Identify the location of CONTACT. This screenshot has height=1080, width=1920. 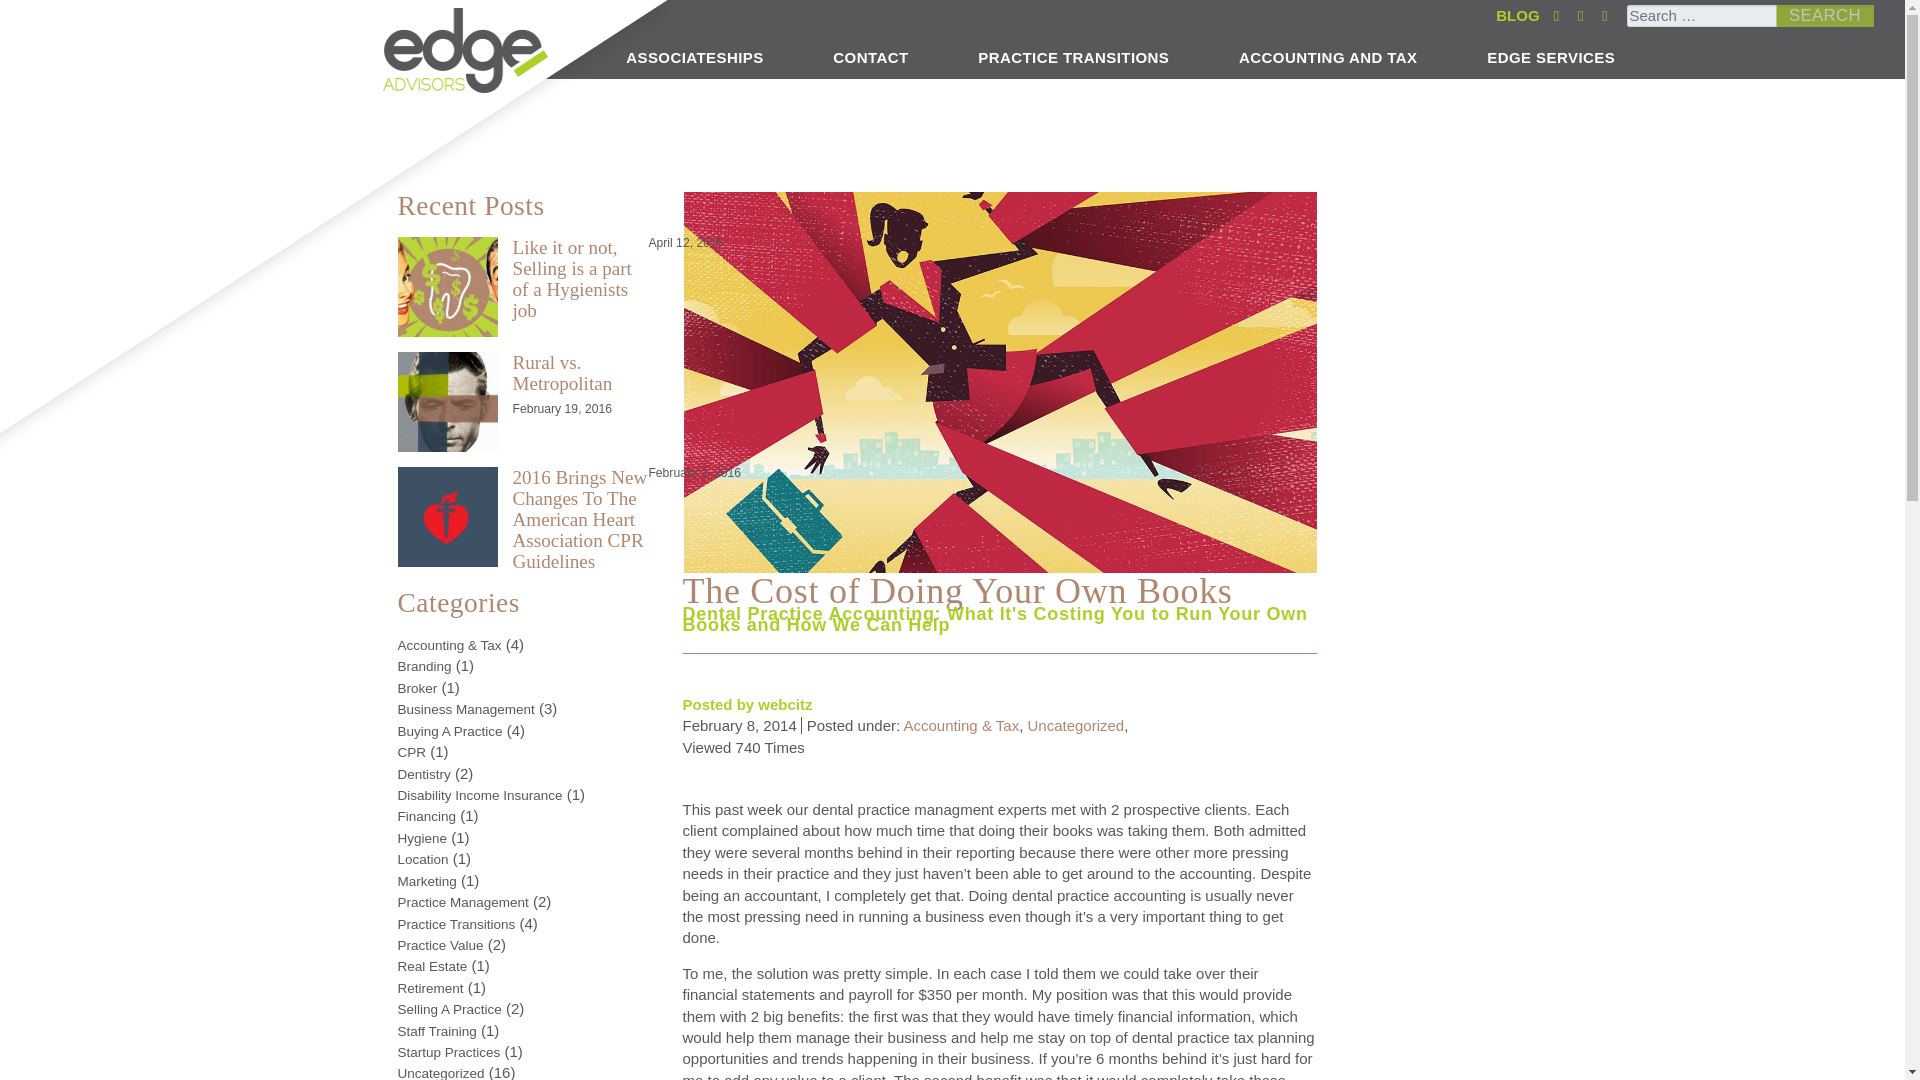
(870, 56).